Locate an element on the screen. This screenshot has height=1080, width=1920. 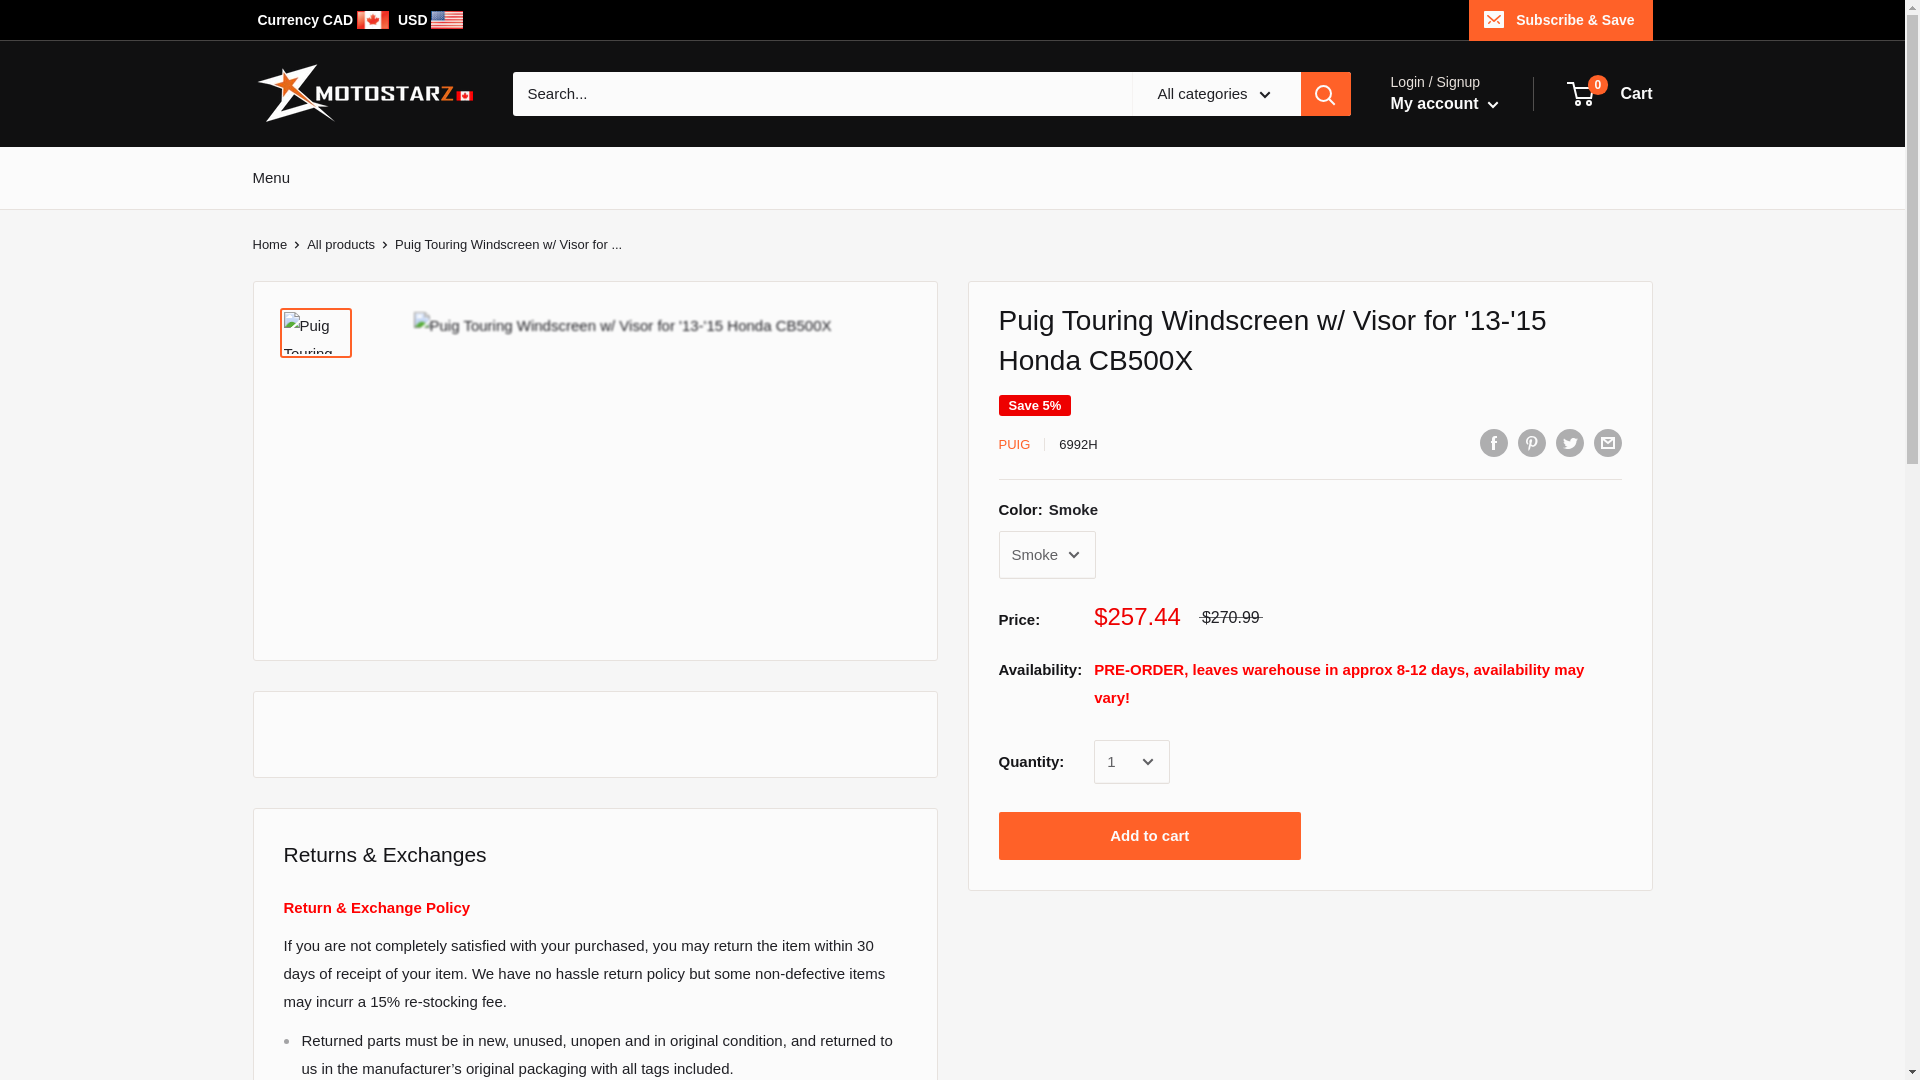
USD is located at coordinates (1444, 103).